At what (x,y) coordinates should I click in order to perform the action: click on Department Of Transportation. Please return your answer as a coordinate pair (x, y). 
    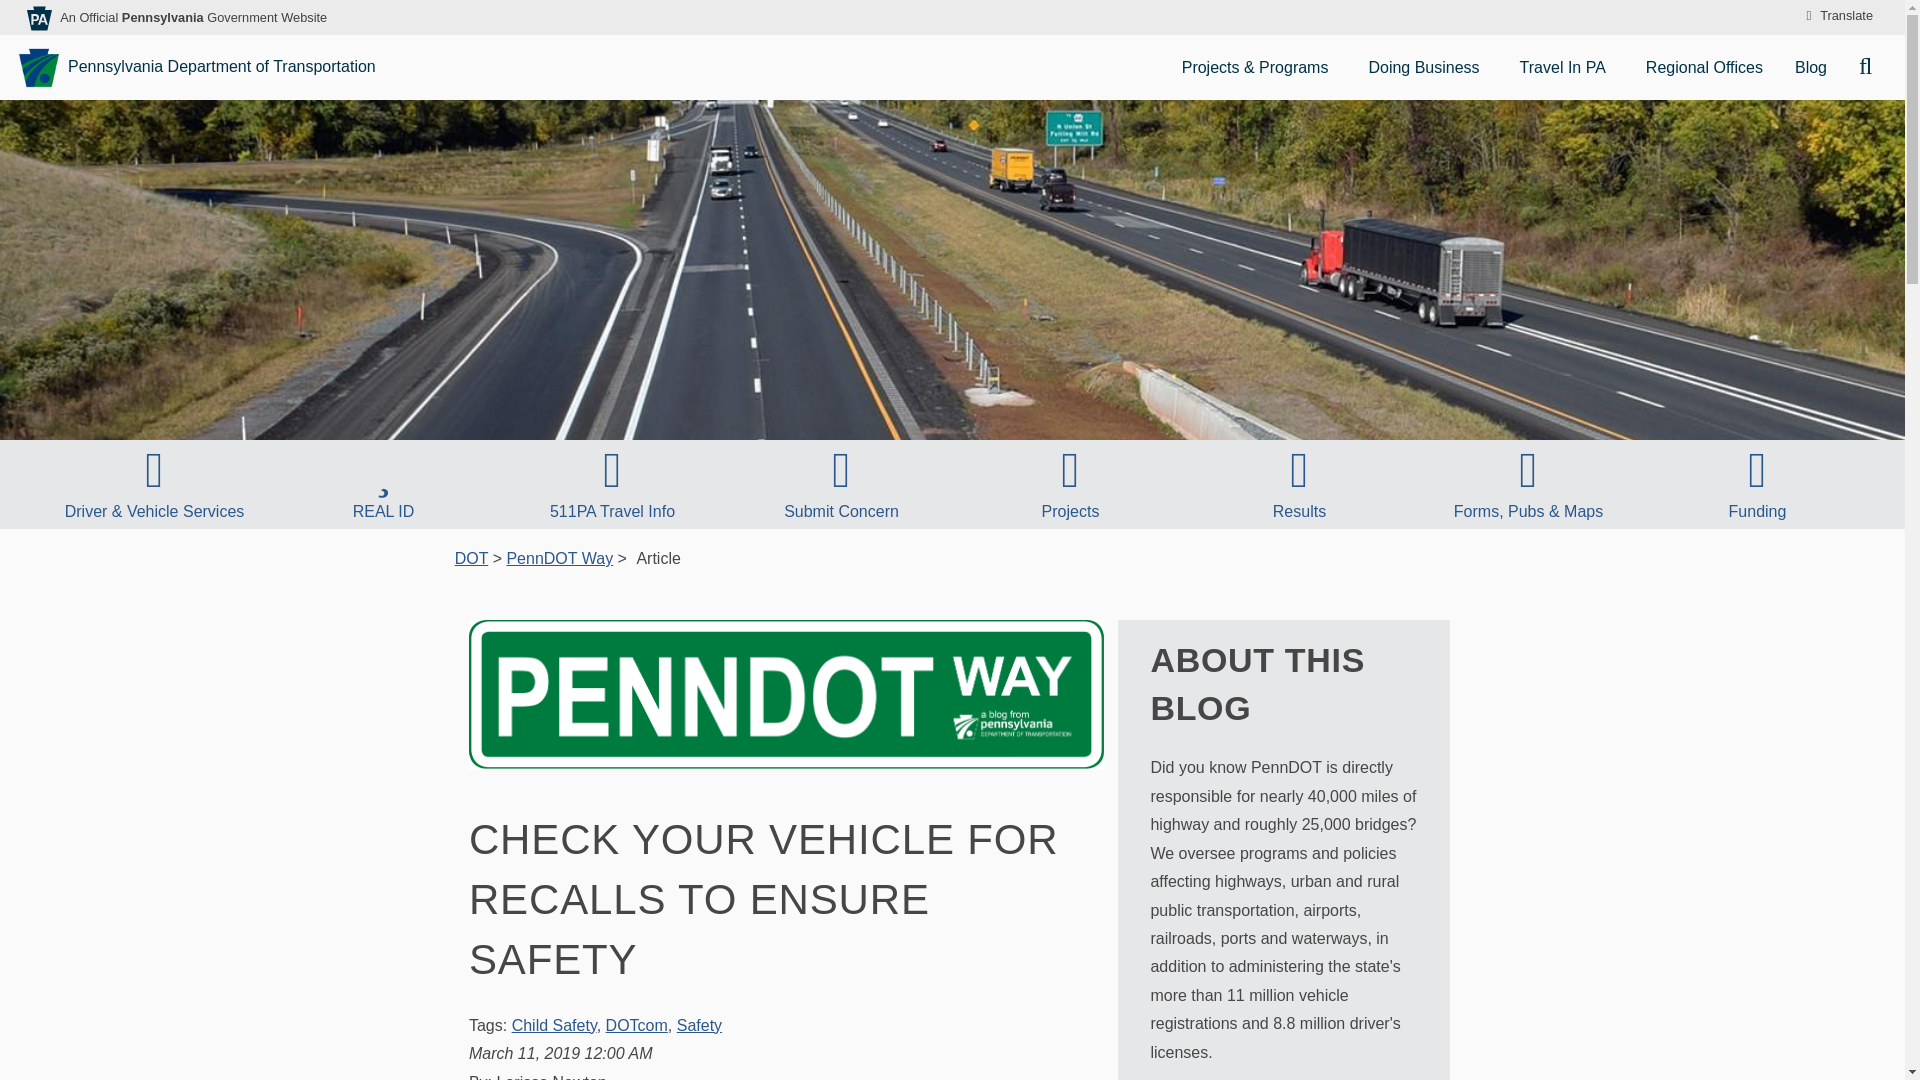
    Looking at the image, I should click on (471, 558).